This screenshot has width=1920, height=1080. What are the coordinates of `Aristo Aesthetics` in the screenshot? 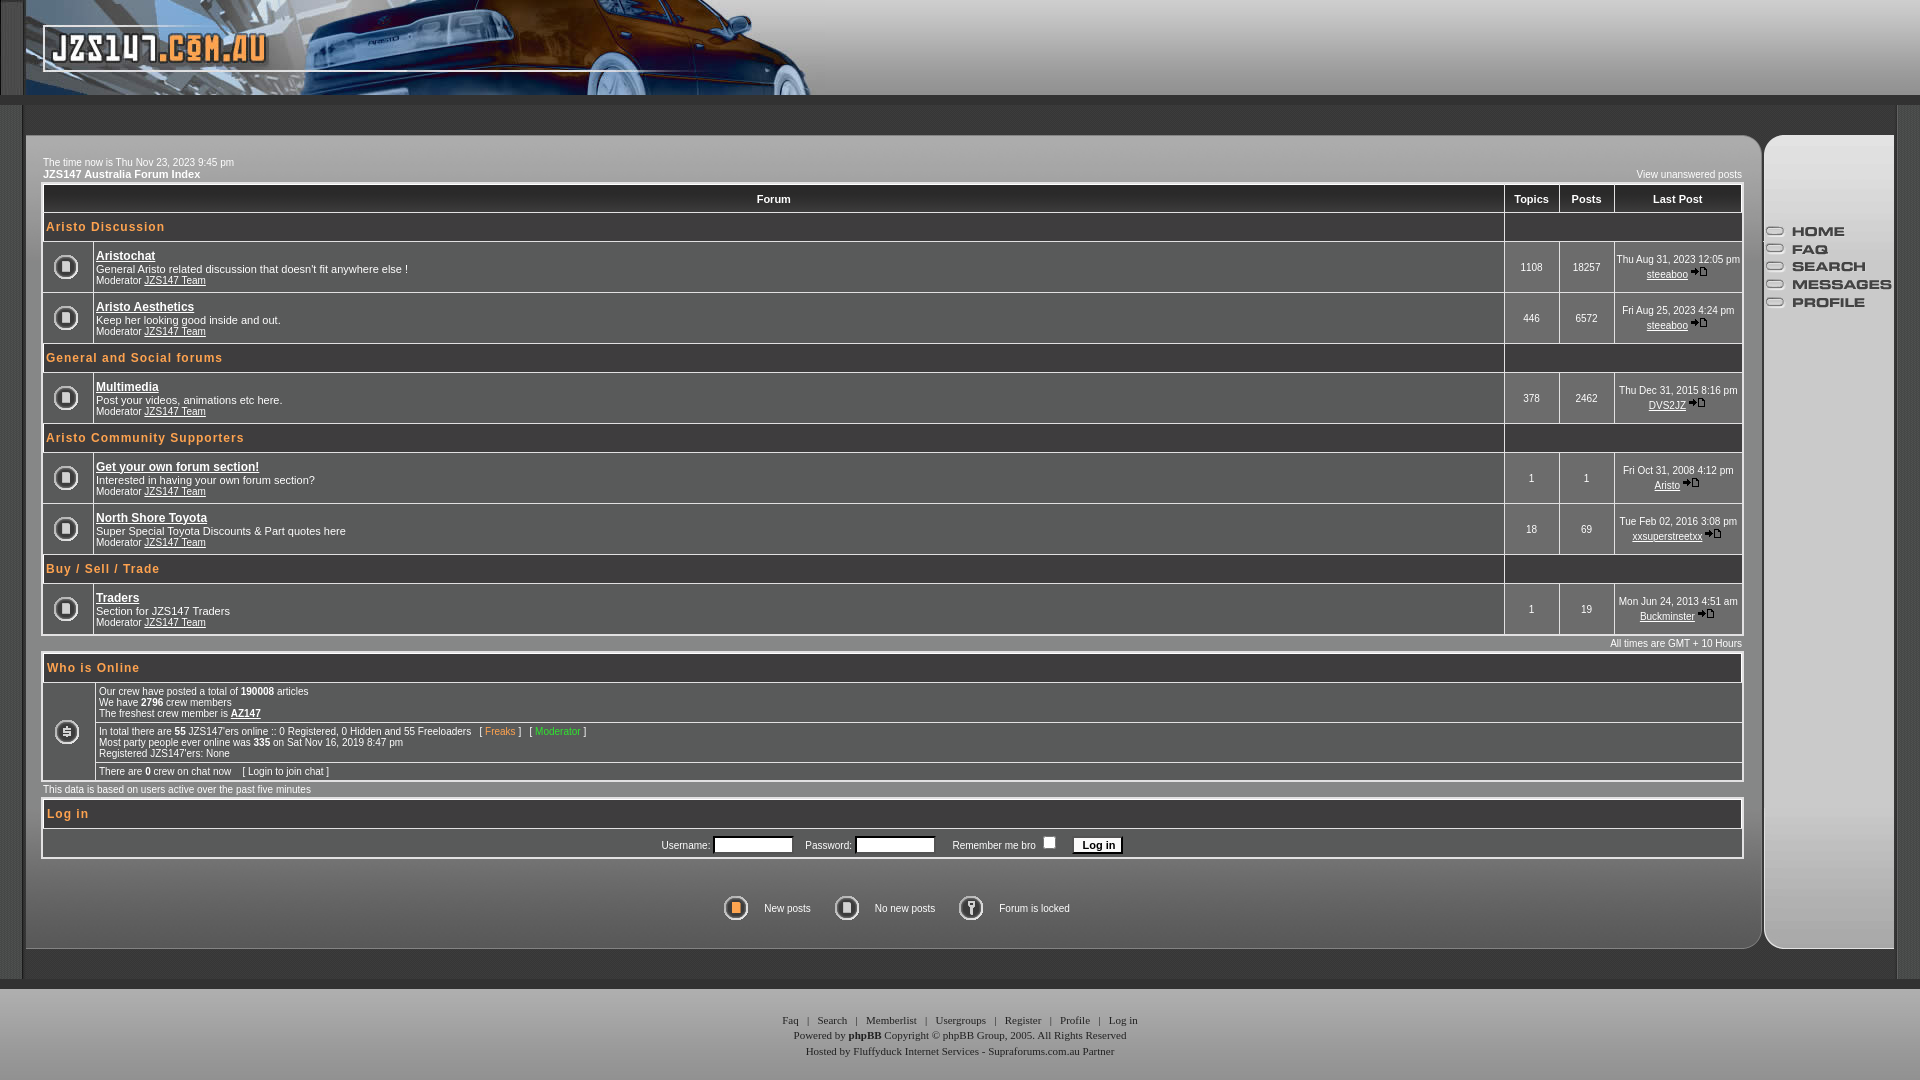 It's located at (145, 307).